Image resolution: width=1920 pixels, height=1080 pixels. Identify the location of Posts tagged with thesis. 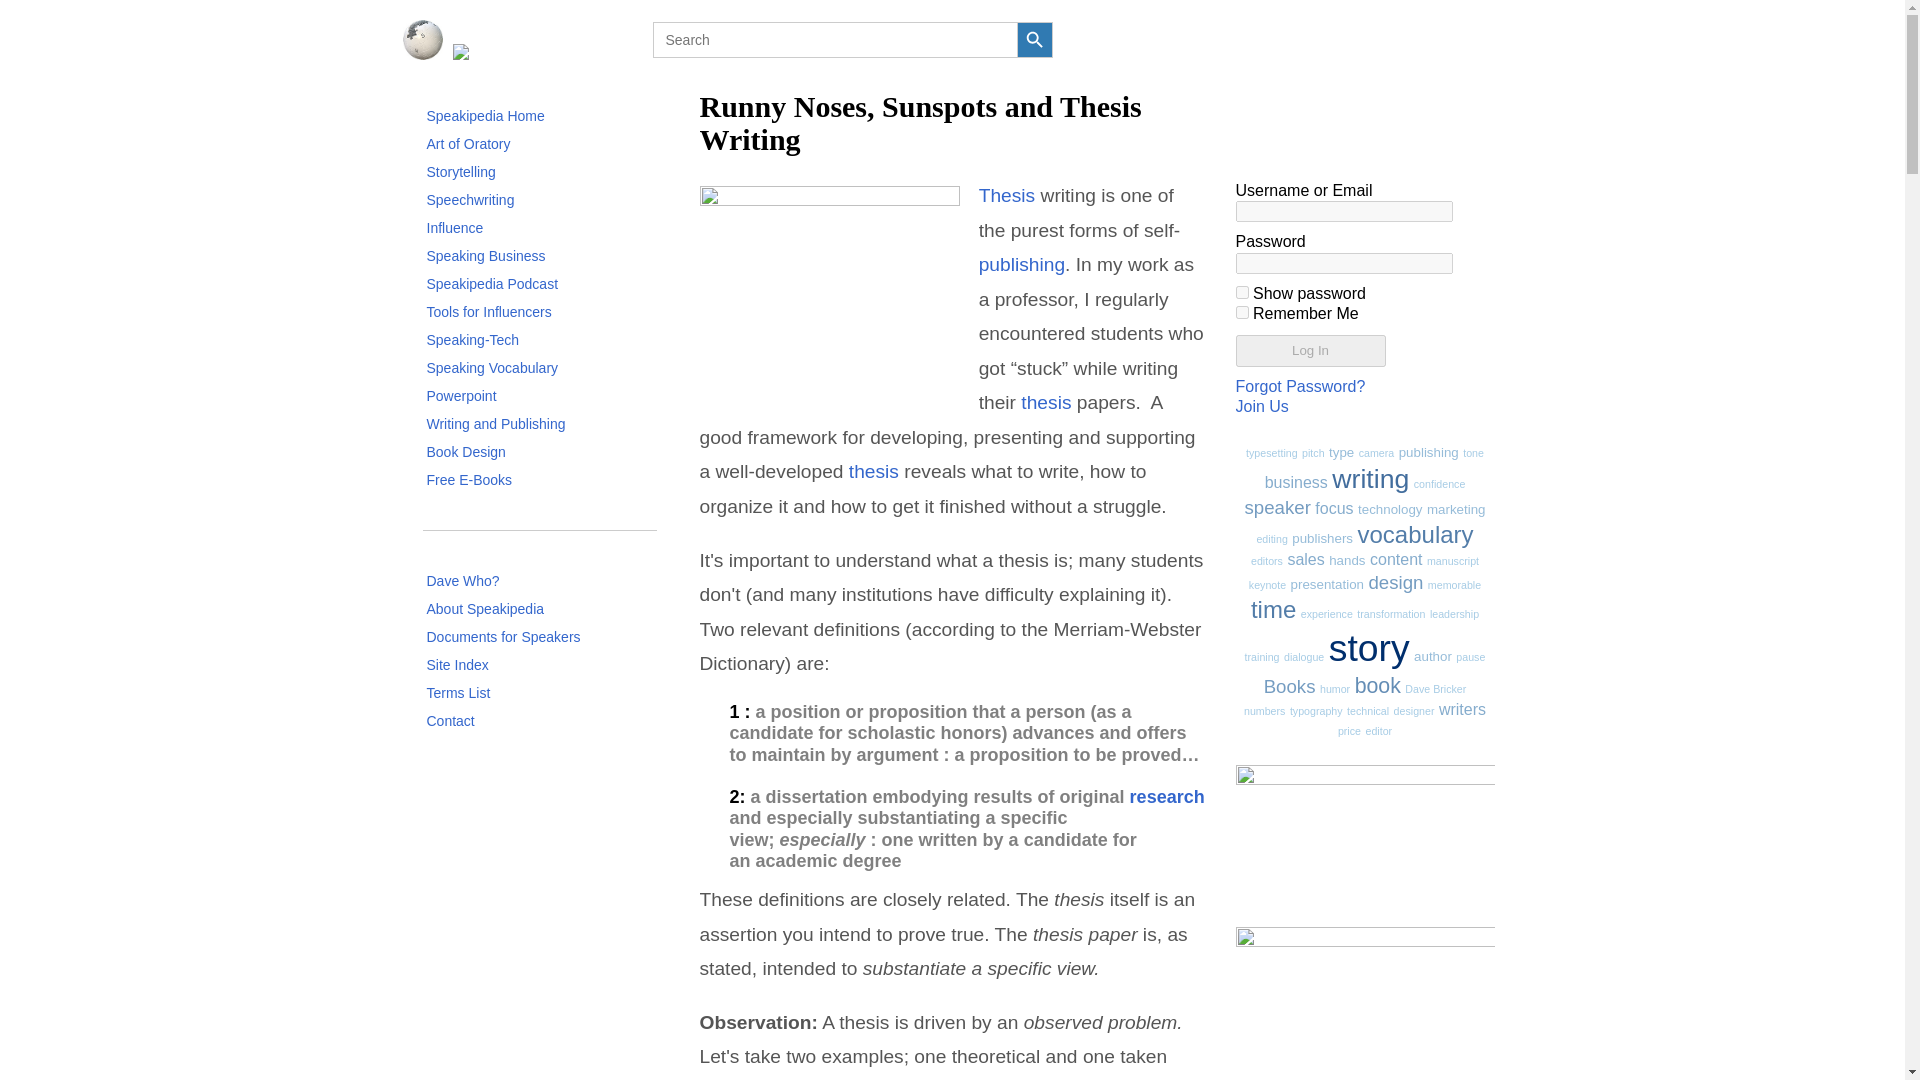
(873, 471).